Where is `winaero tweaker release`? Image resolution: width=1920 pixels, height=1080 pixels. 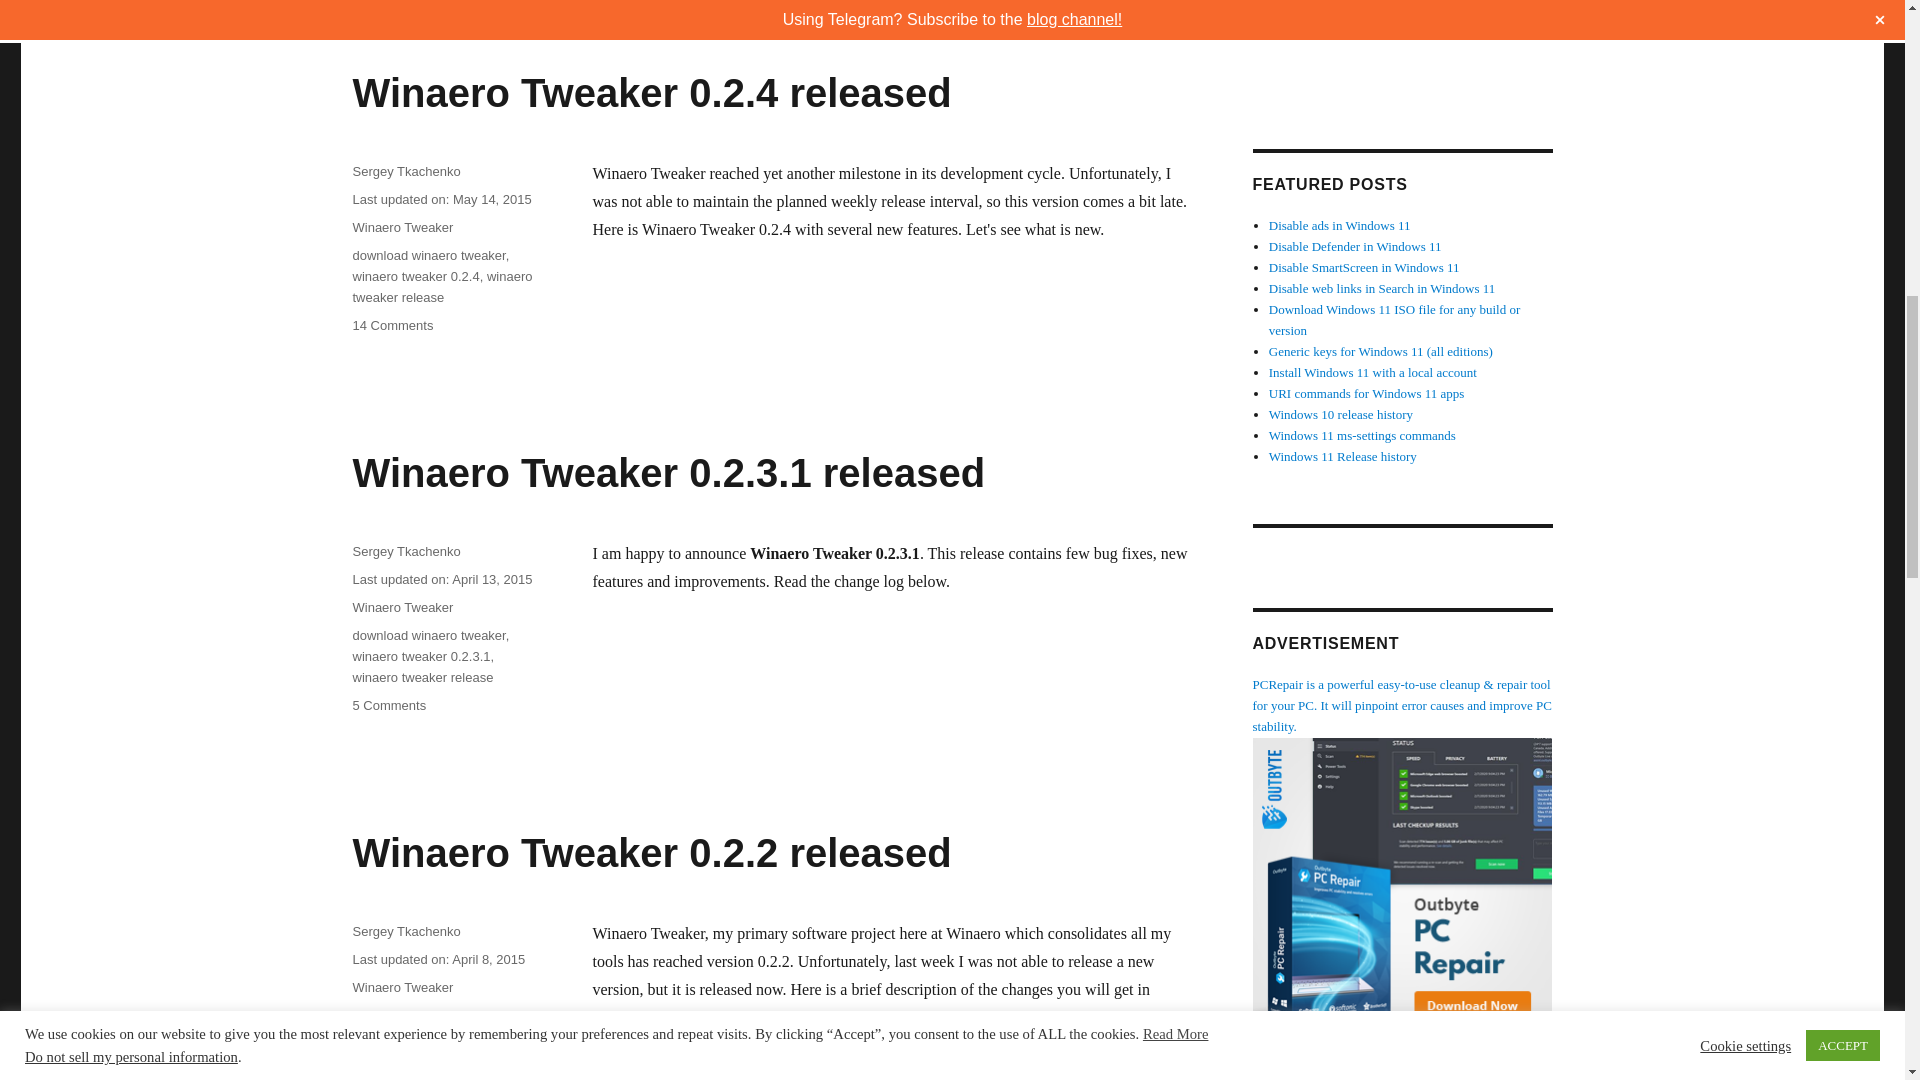
winaero tweaker release is located at coordinates (428, 634).